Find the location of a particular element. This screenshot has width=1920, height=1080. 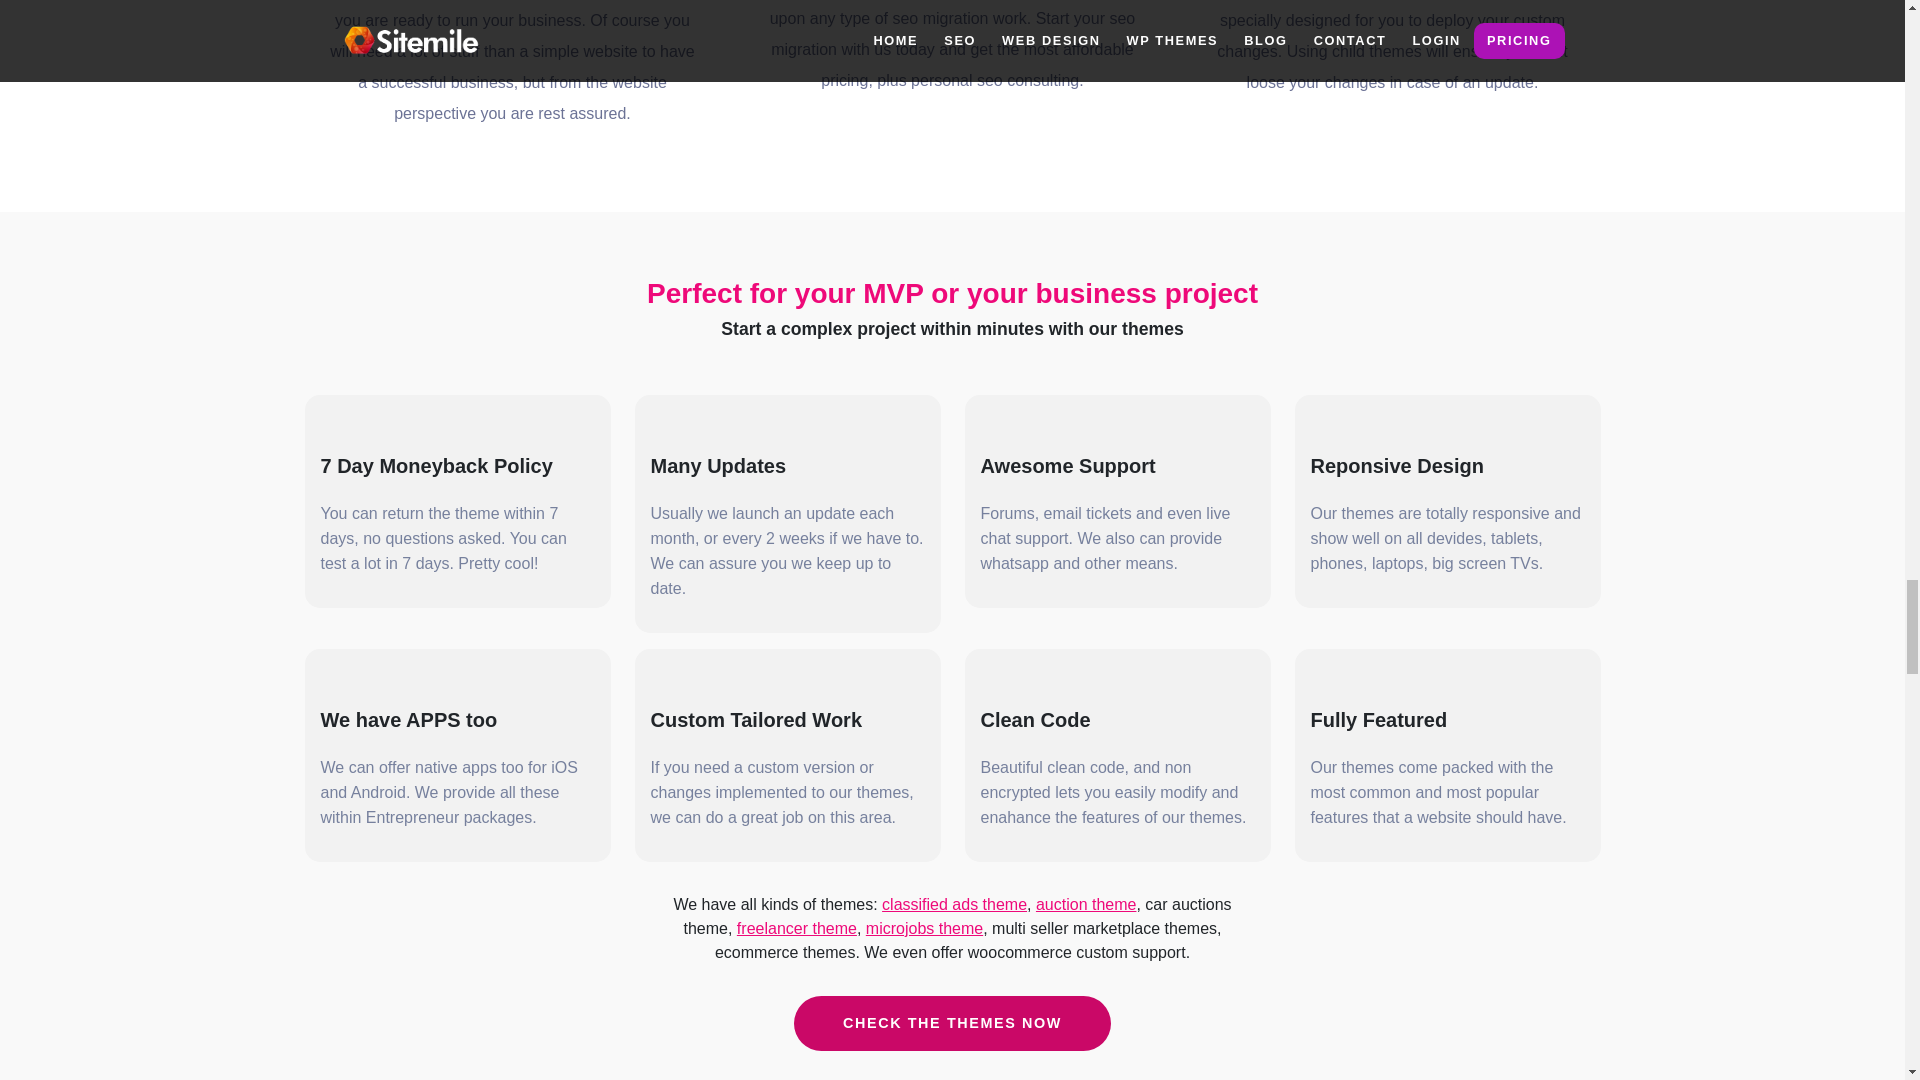

classified ads theme is located at coordinates (954, 904).